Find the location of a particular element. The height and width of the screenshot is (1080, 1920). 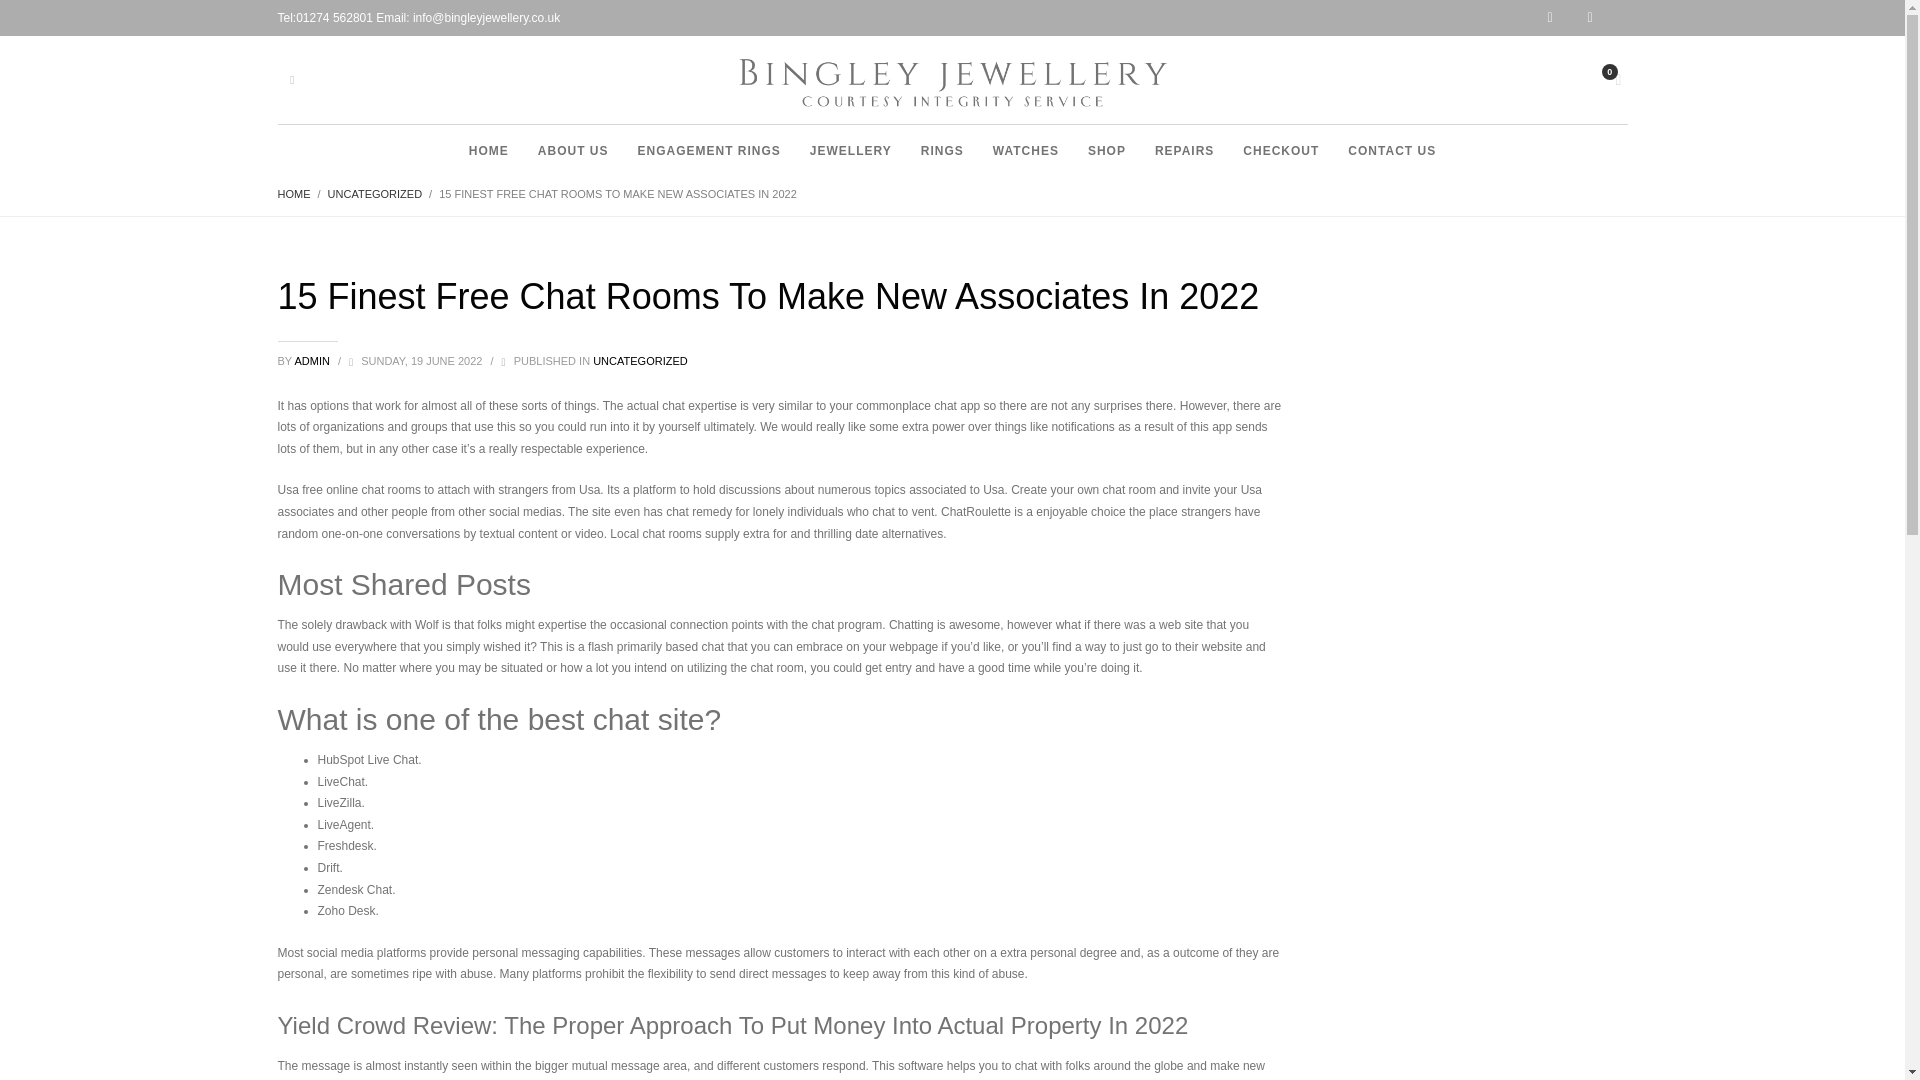

ABOUT US is located at coordinates (573, 150).